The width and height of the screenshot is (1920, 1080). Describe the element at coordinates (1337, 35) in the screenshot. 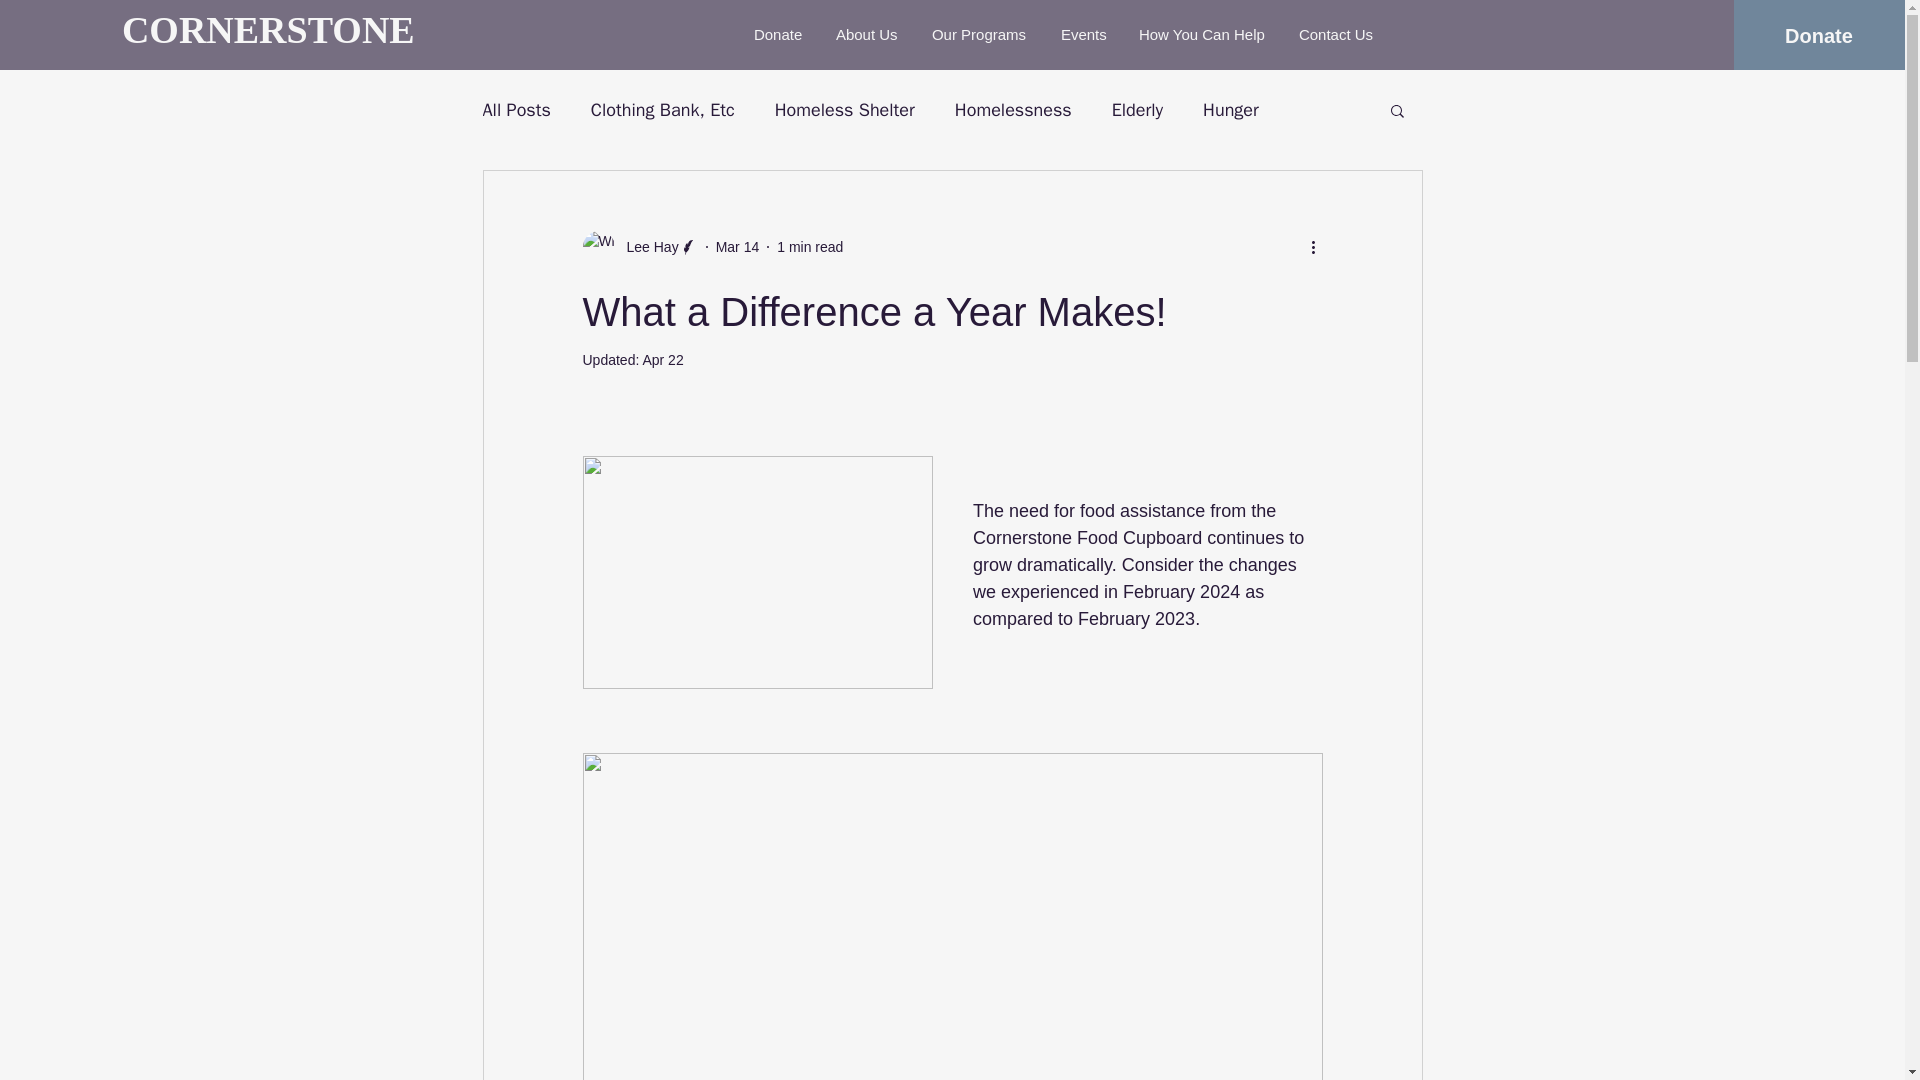

I see `Contact Us` at that location.